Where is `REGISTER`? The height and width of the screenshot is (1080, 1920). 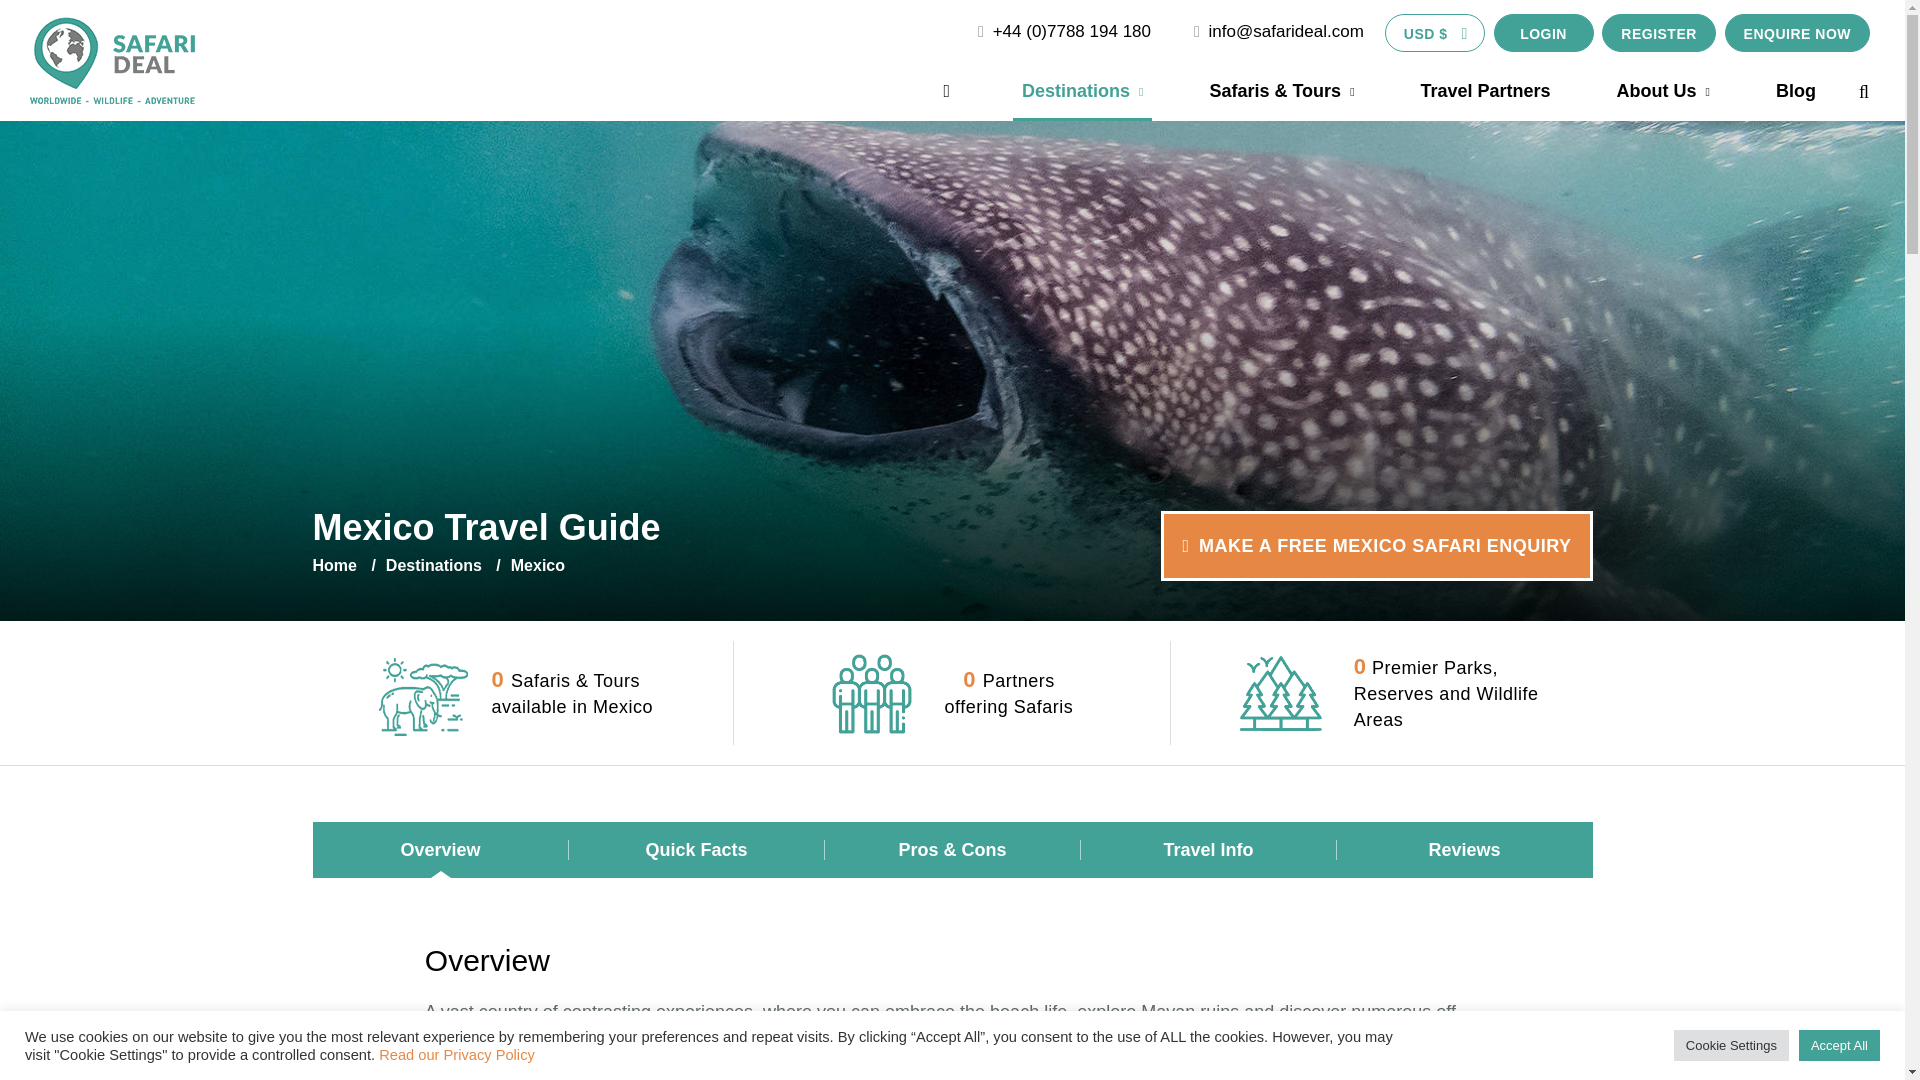
REGISTER is located at coordinates (1658, 32).